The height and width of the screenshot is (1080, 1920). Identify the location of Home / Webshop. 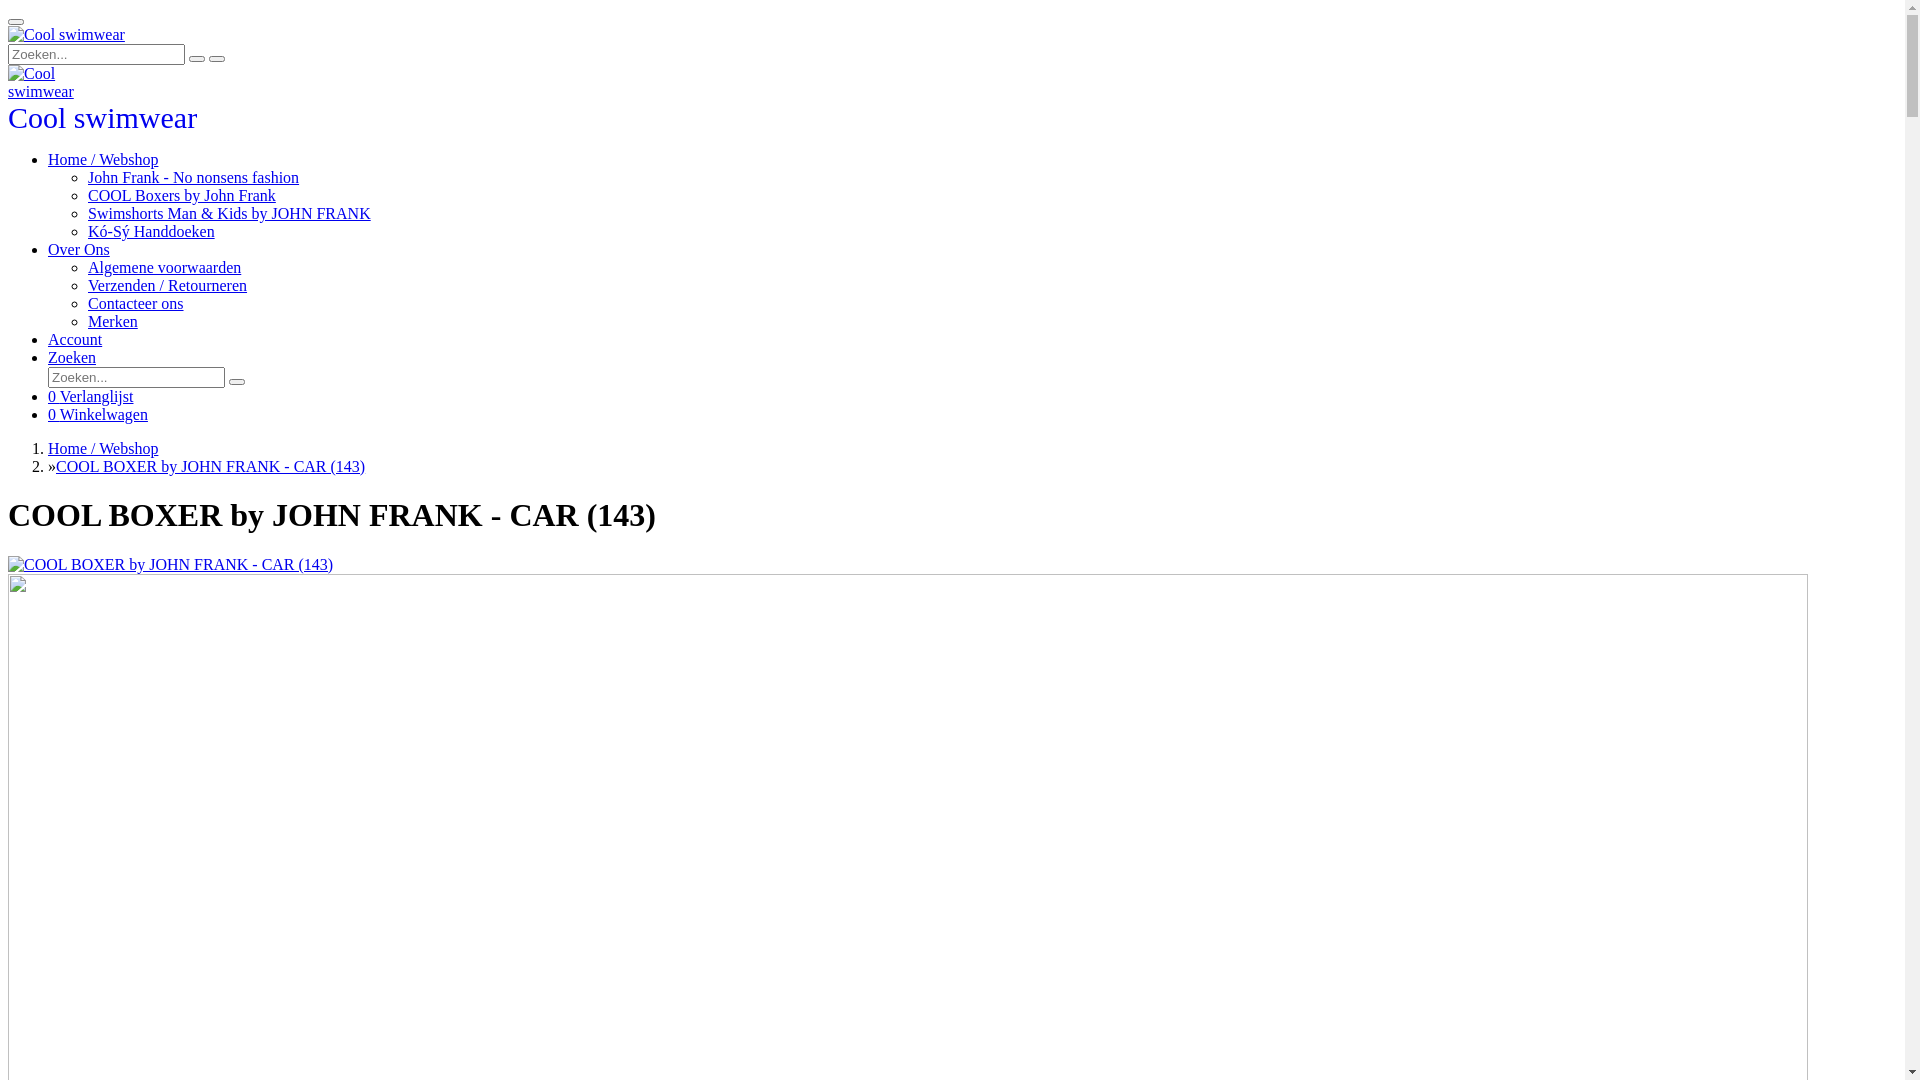
(103, 448).